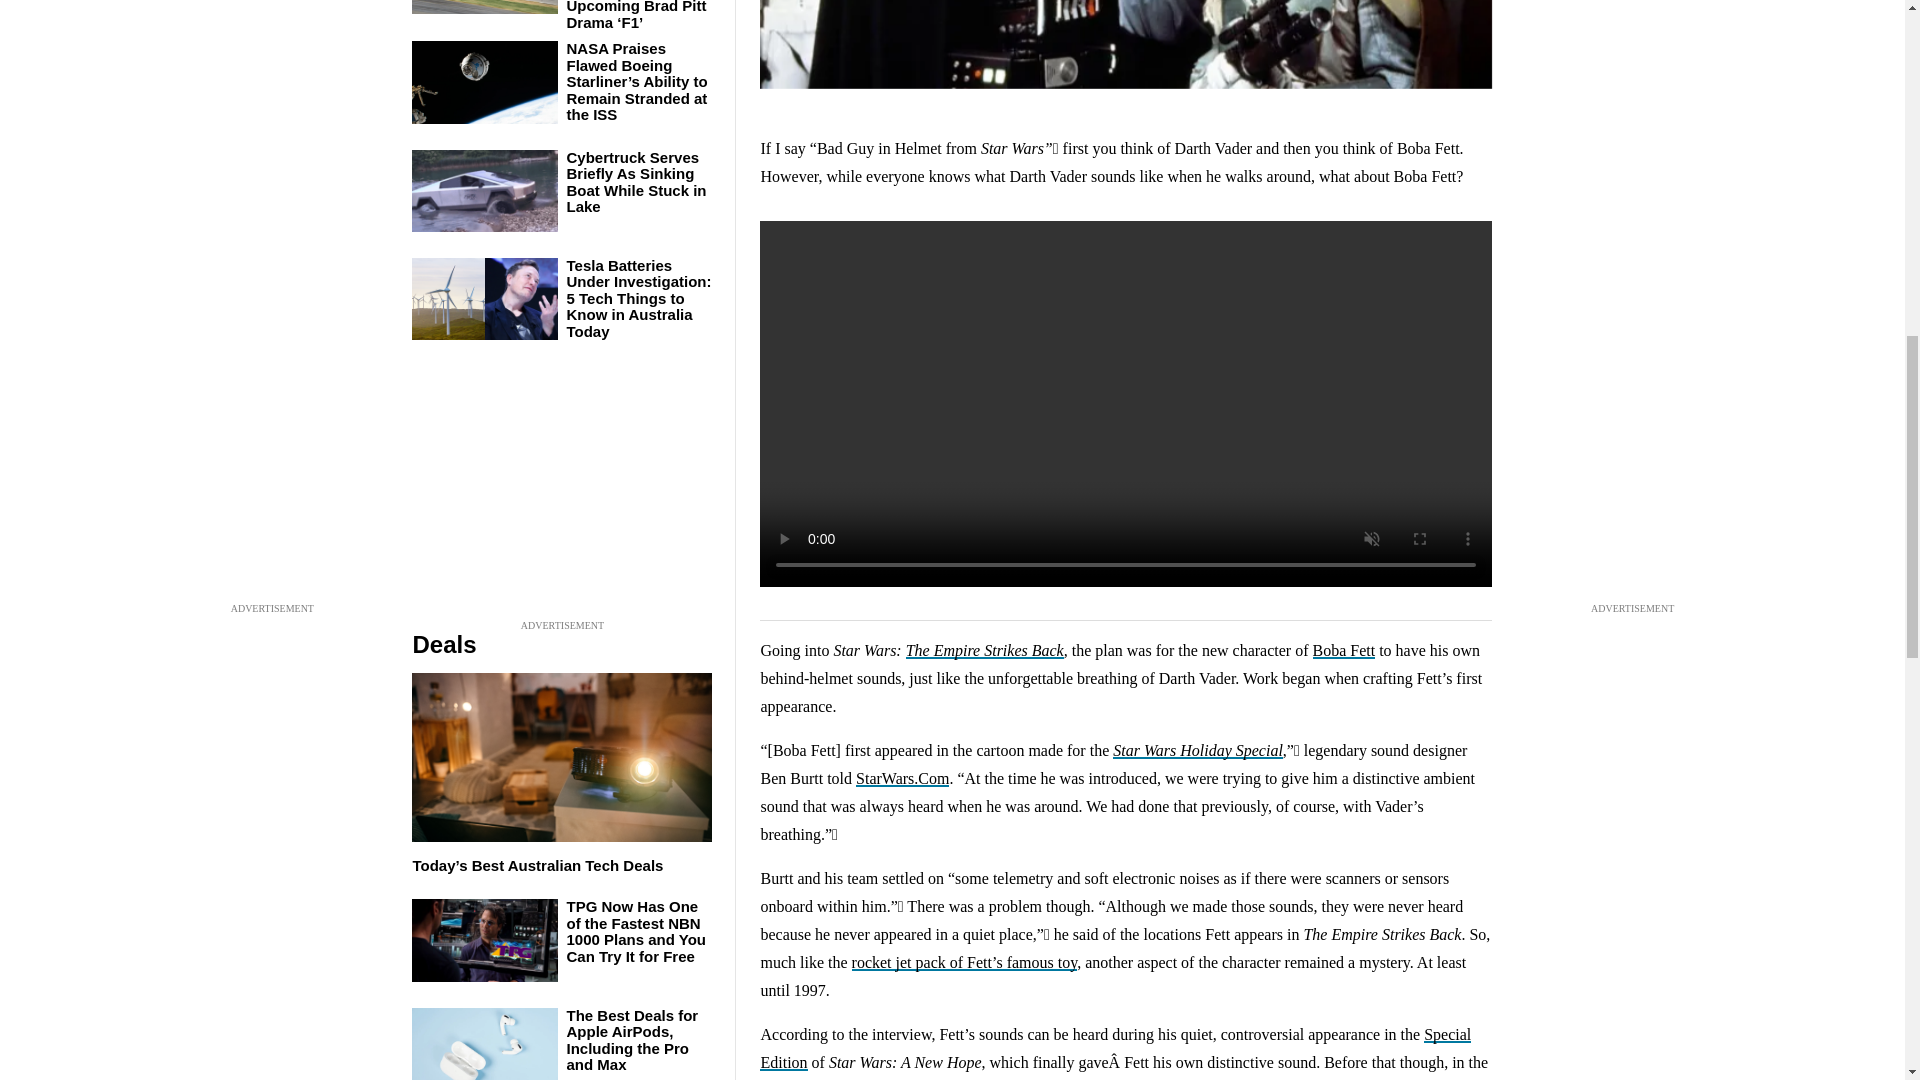 The image size is (1920, 1080). I want to click on 3rd party ad content, so click(562, 491).